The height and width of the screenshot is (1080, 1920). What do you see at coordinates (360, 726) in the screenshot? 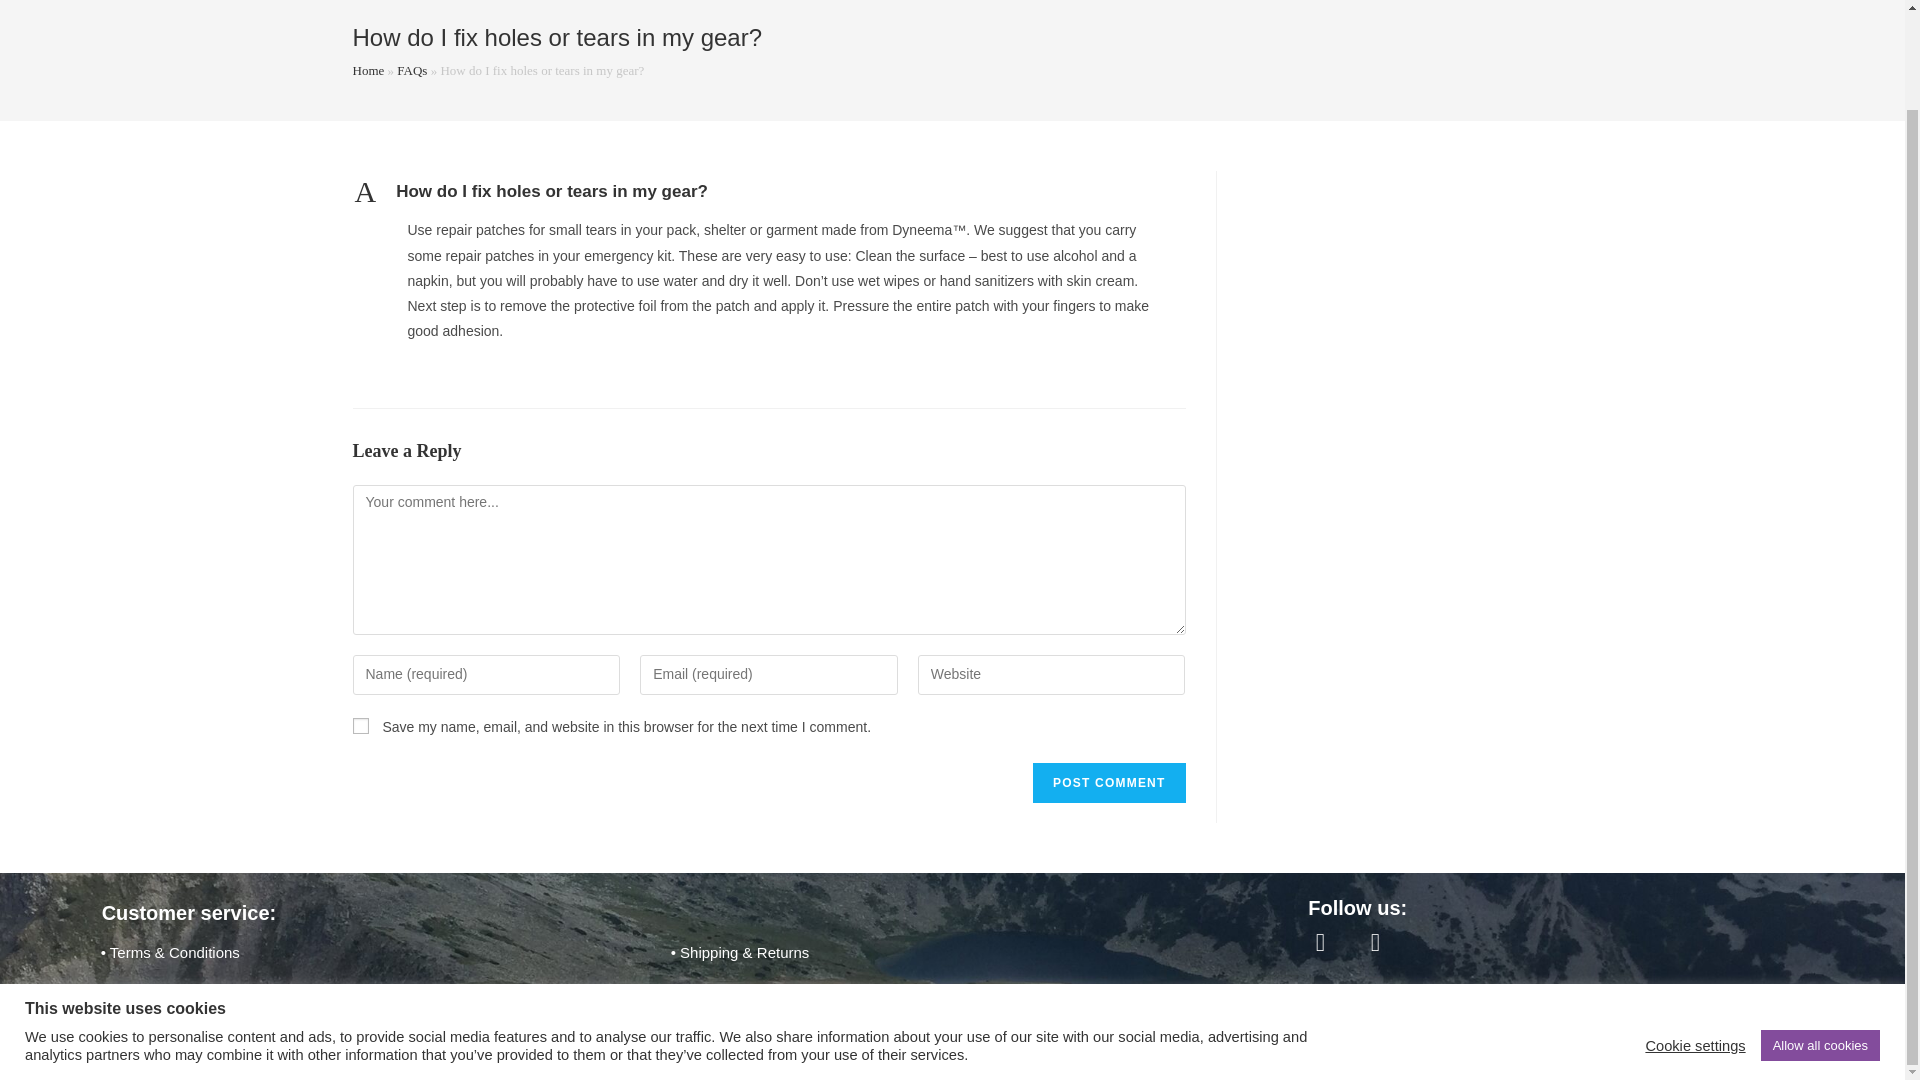
I see `yes` at bounding box center [360, 726].